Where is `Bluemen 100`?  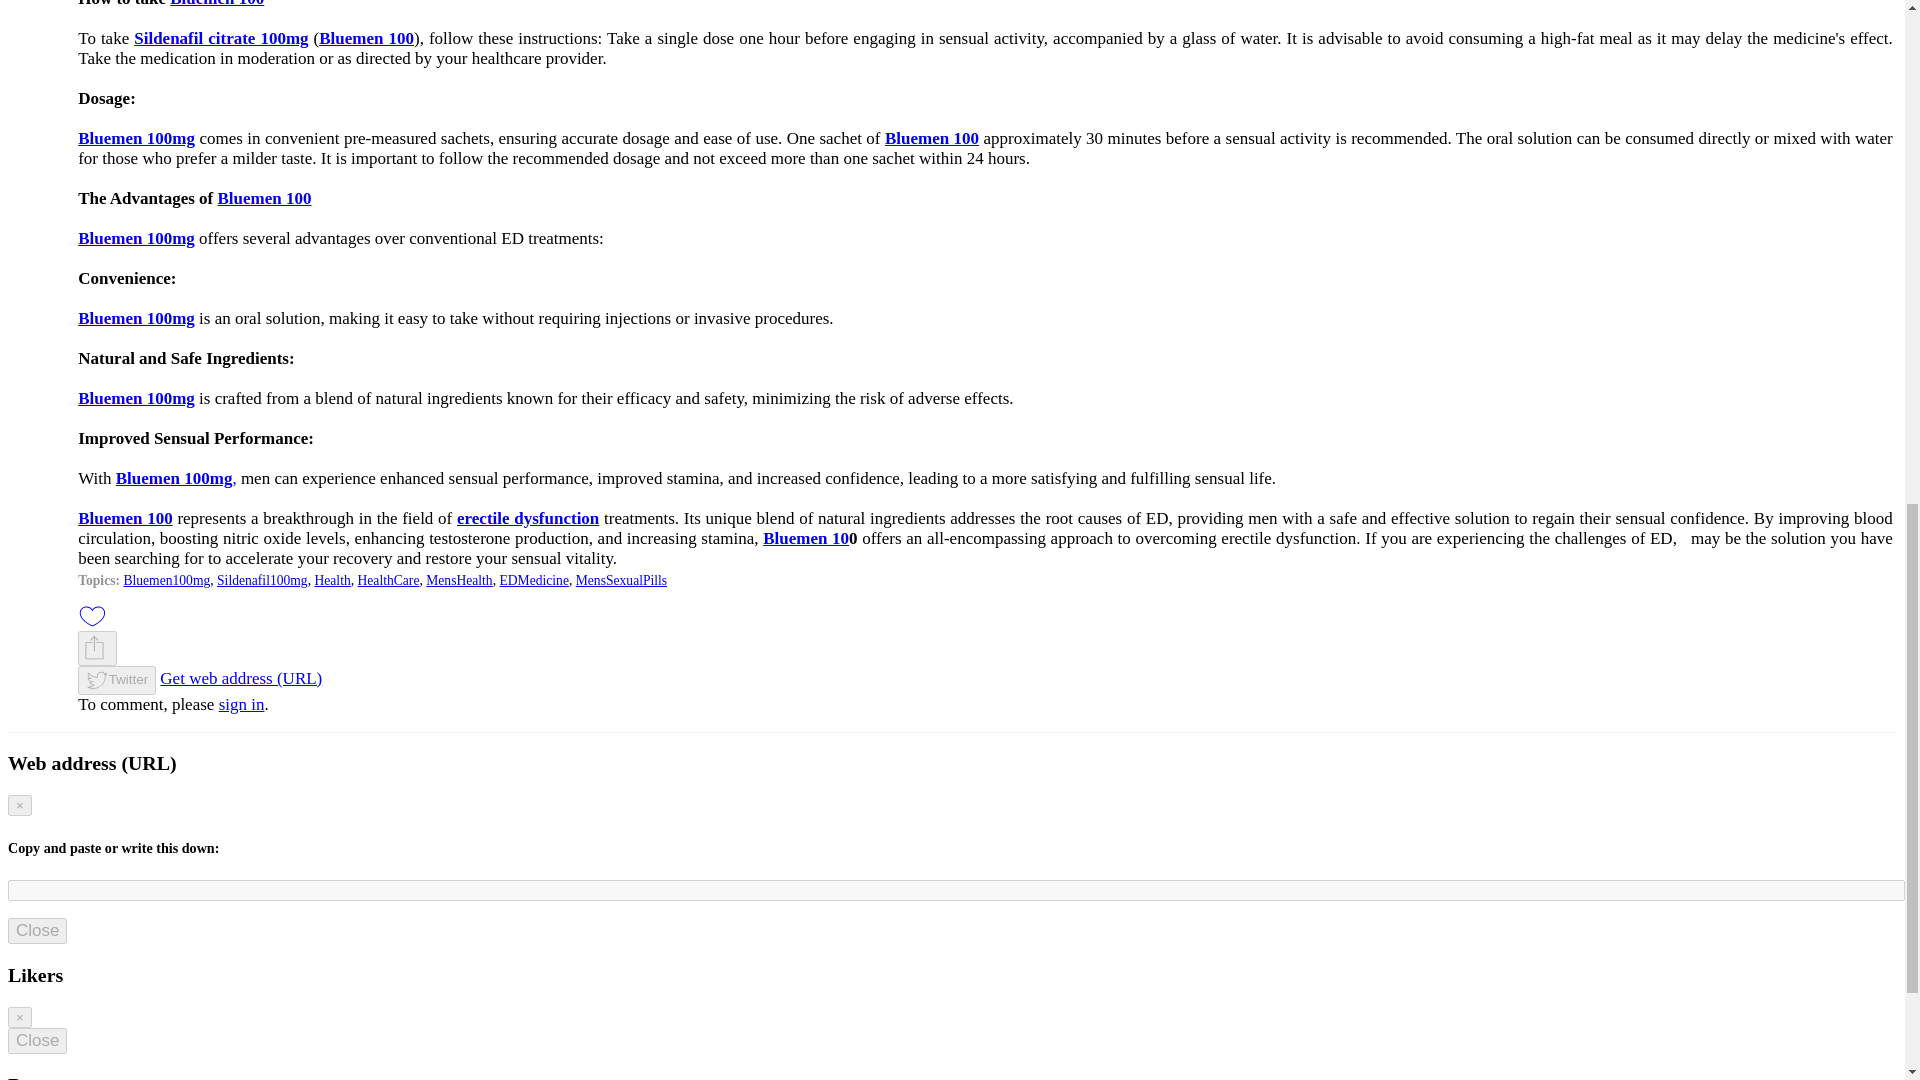
Bluemen 100 is located at coordinates (264, 198).